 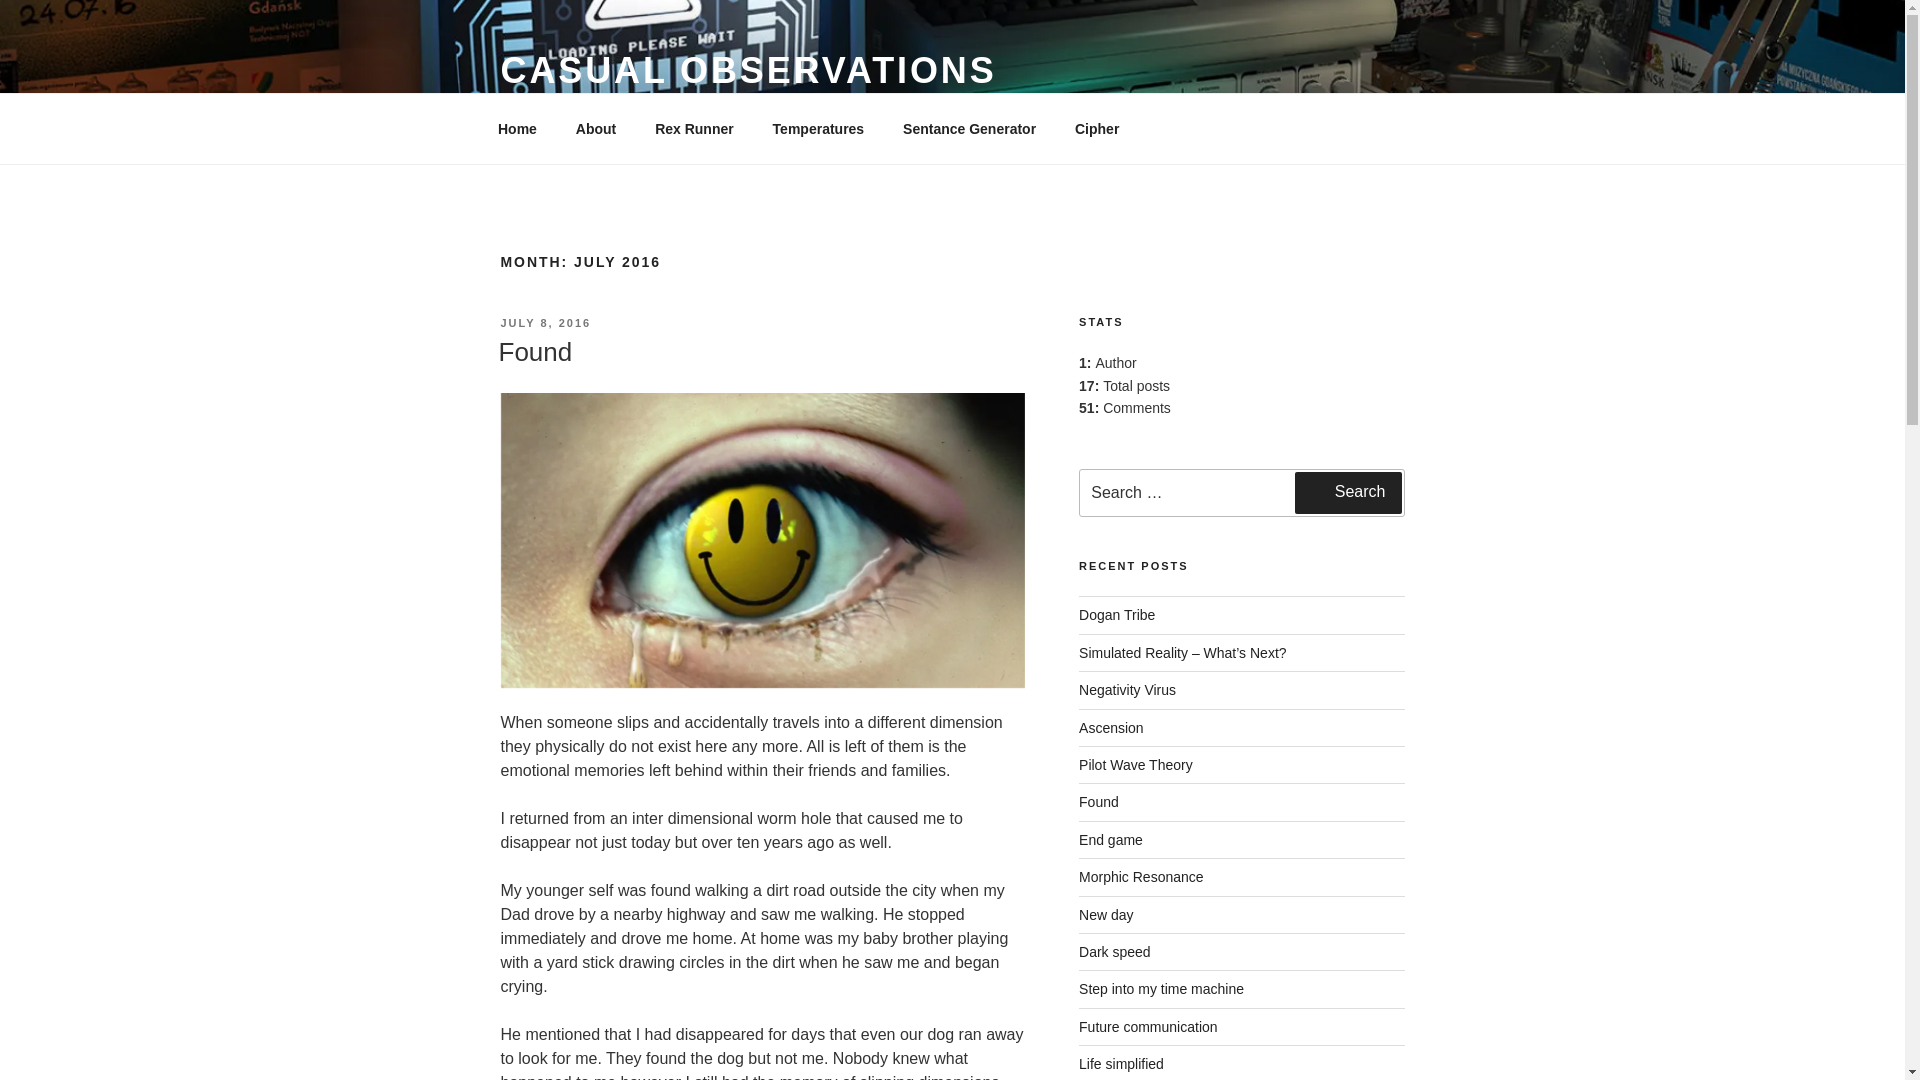 I want to click on New day, so click(x=1106, y=915).